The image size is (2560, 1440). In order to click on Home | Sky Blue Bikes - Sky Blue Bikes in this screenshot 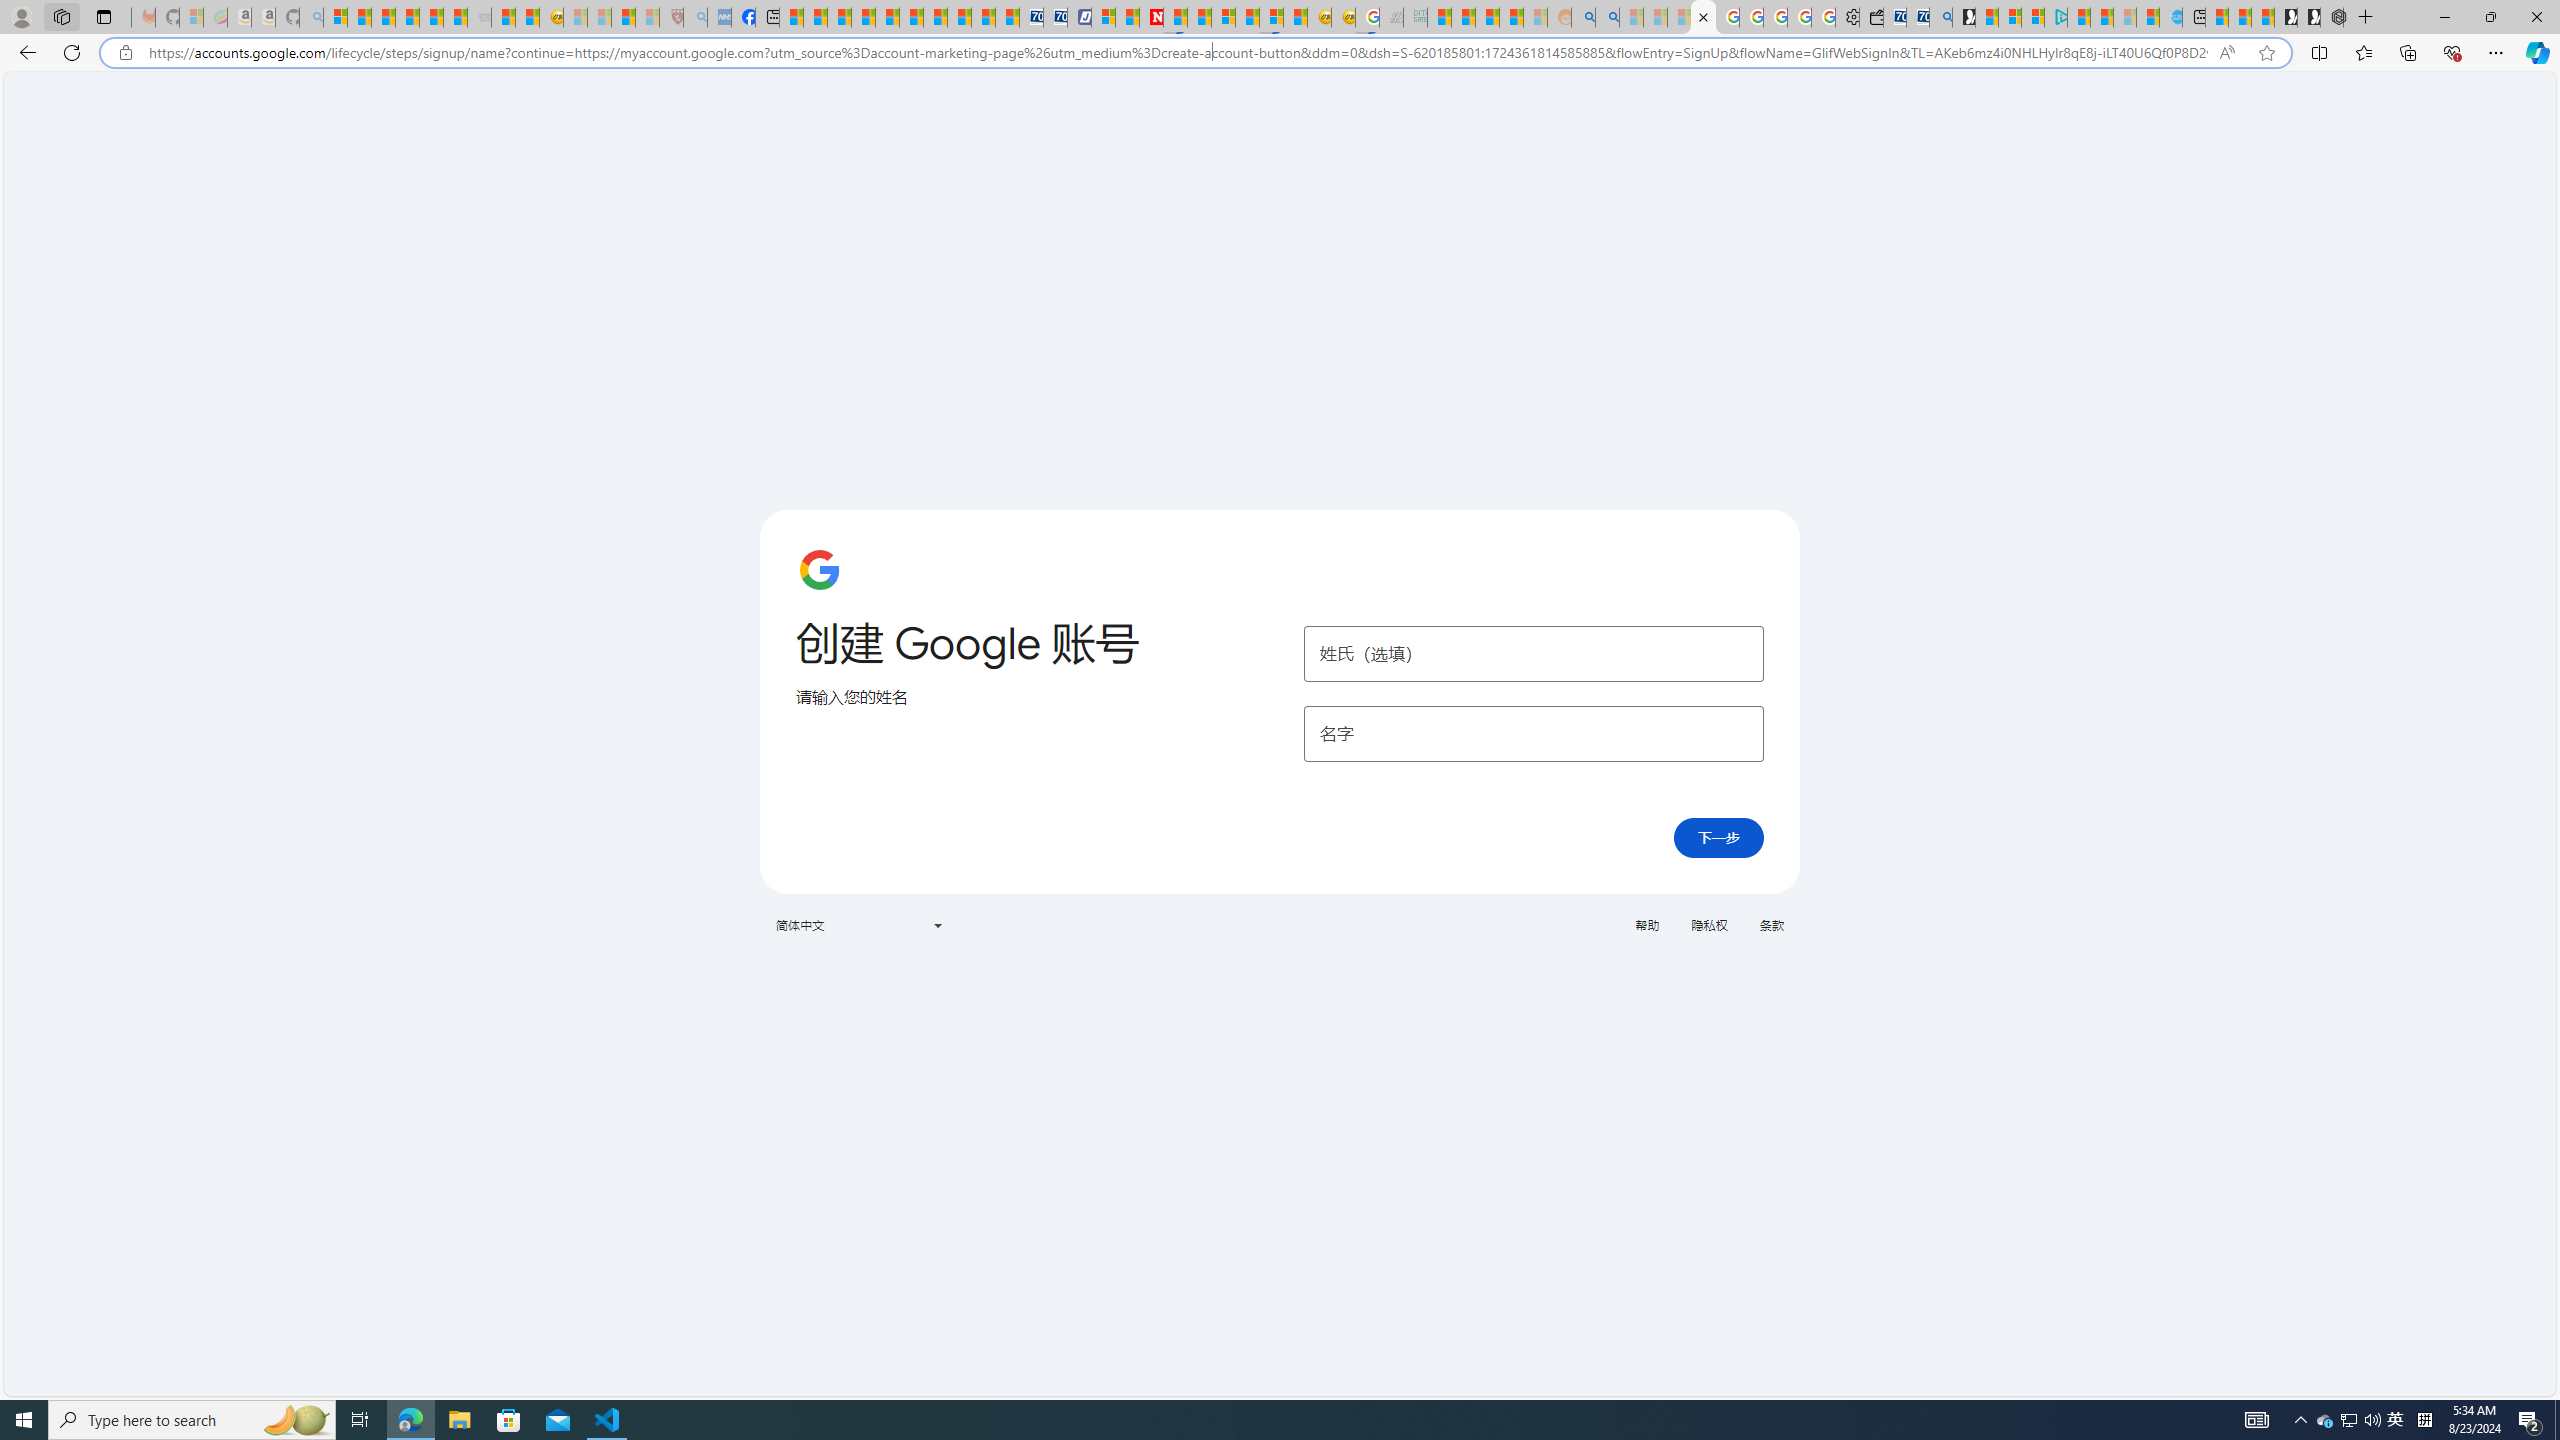, I will do `click(2170, 17)`.